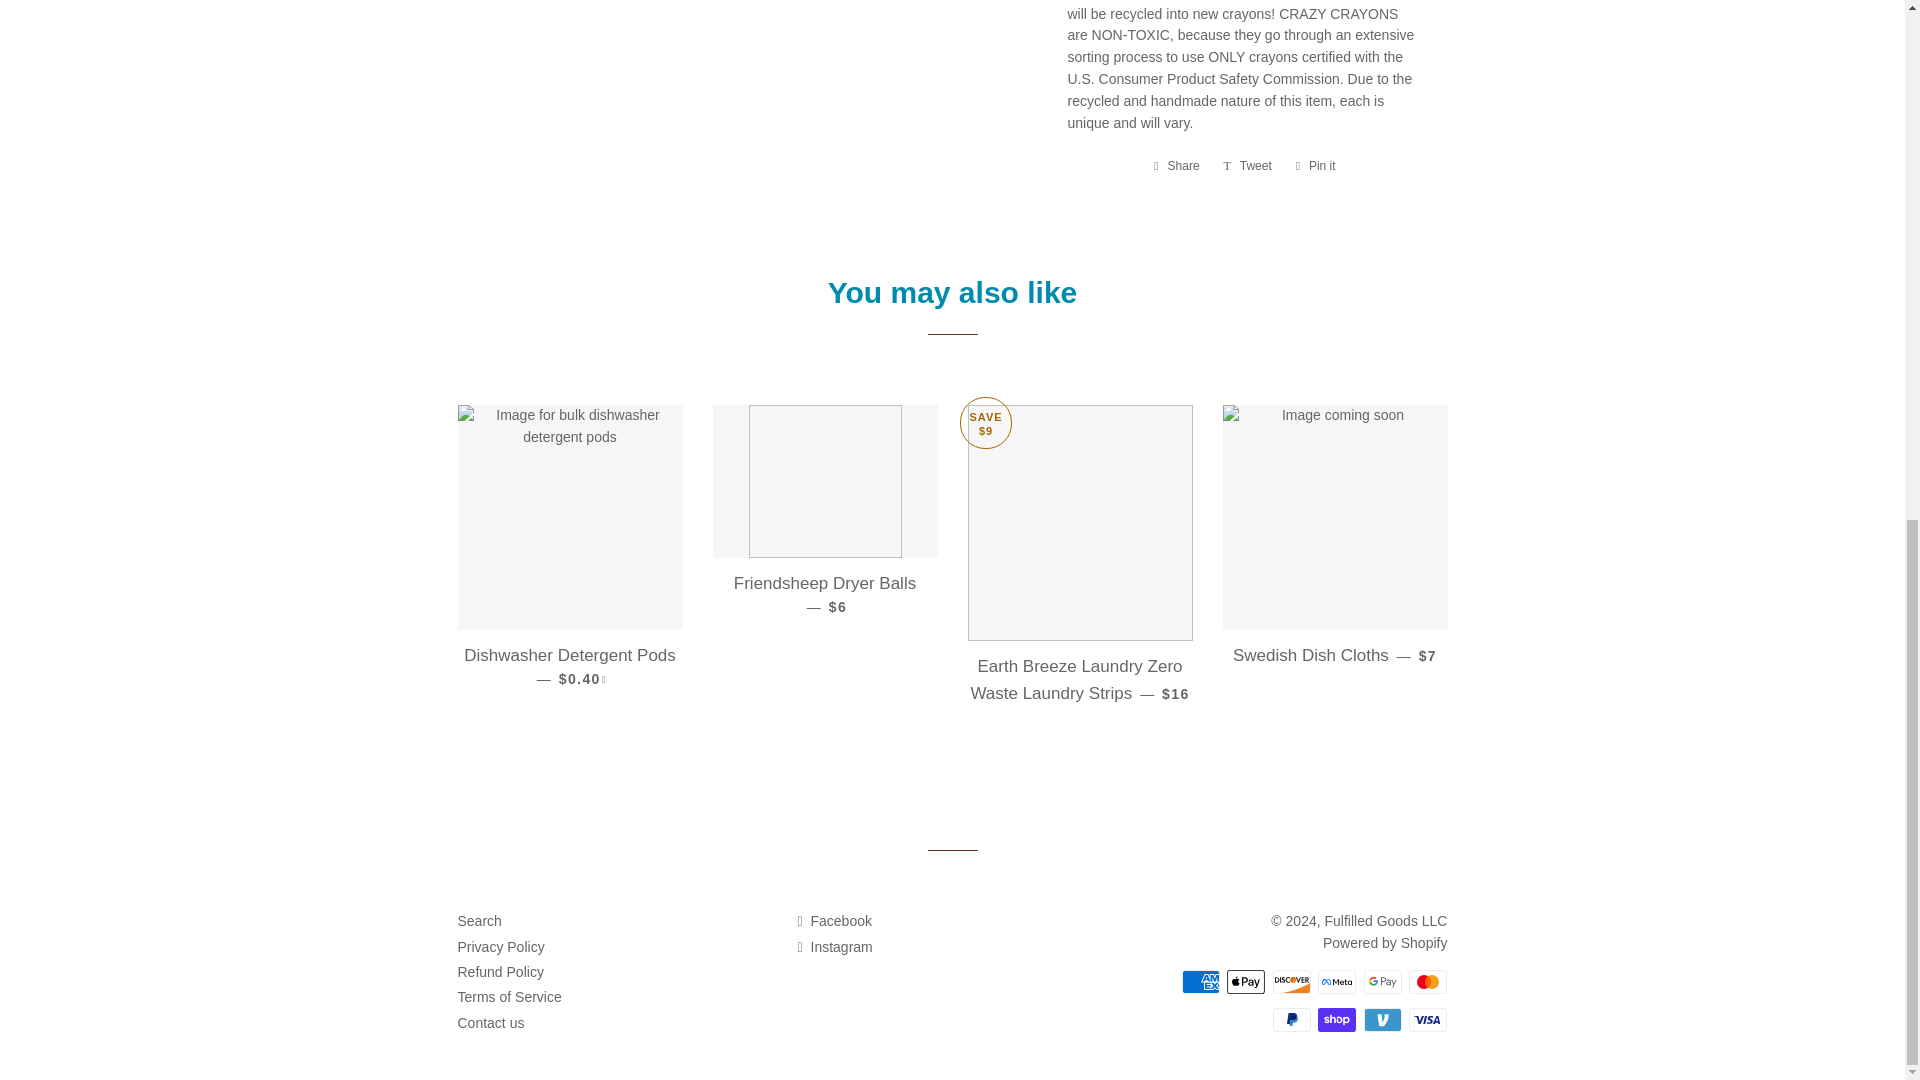 The width and height of the screenshot is (1920, 1080). I want to click on Apple Pay, so click(1246, 981).